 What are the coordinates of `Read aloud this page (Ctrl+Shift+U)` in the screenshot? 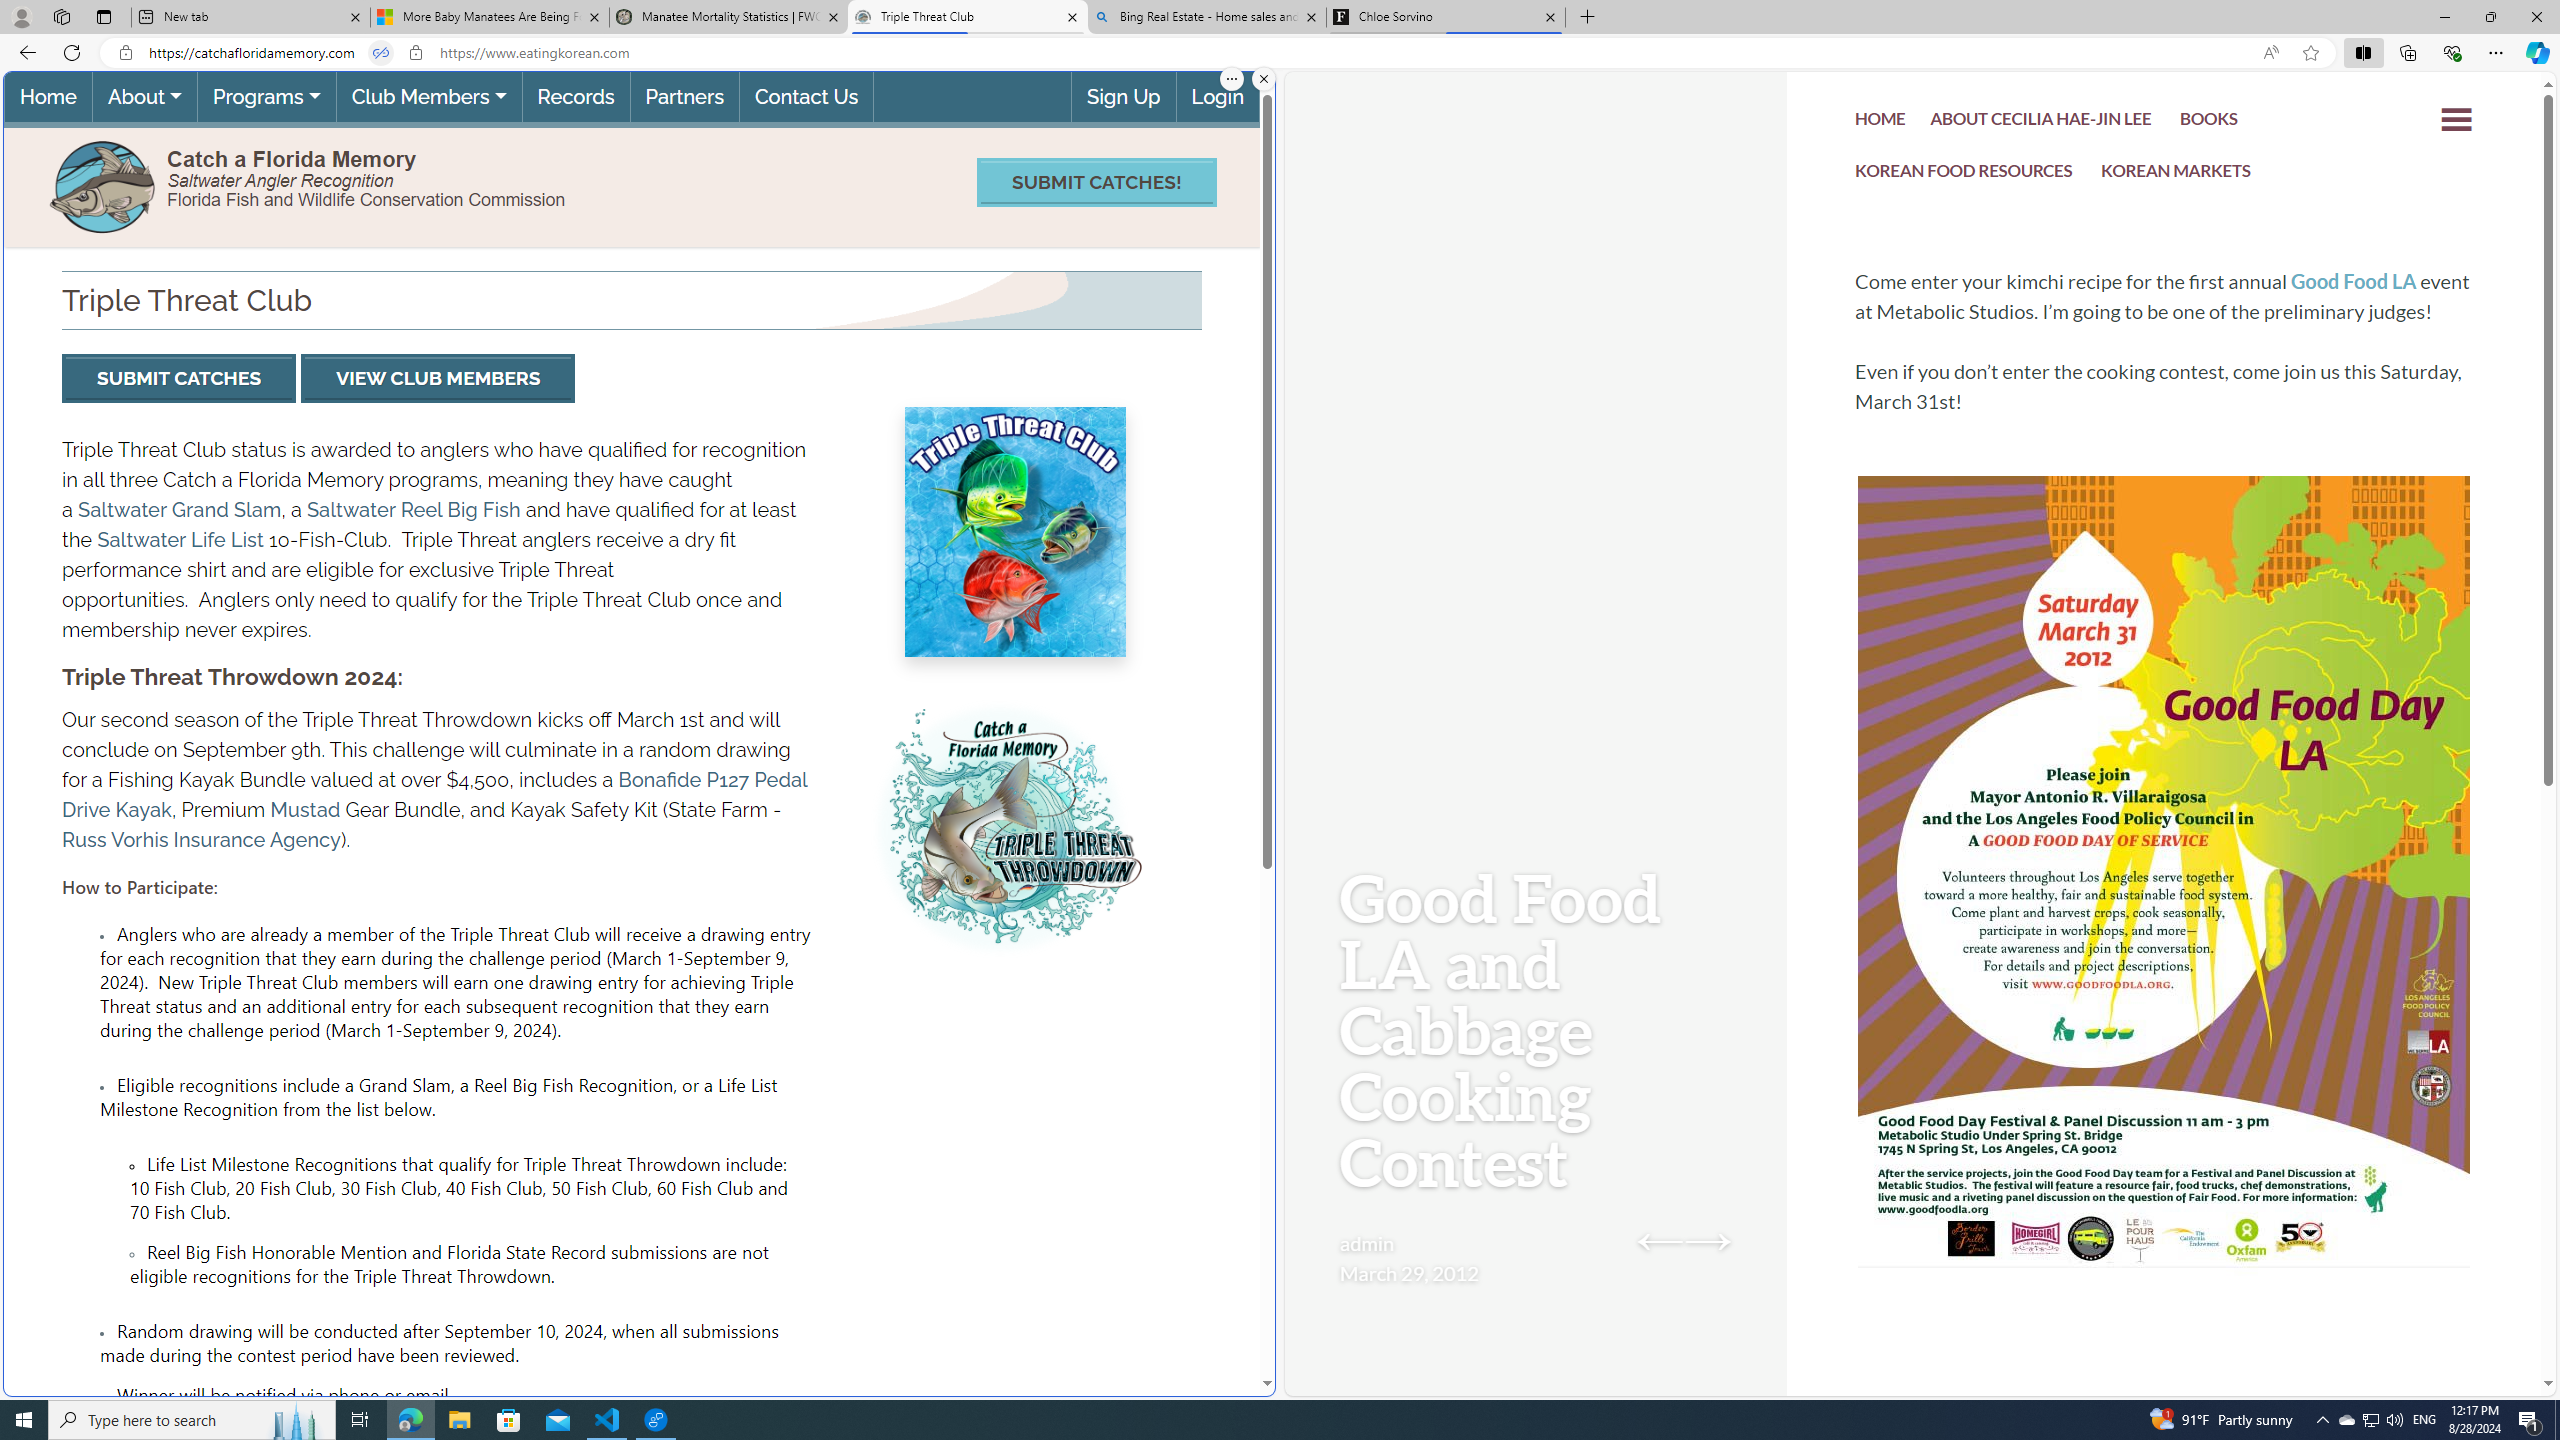 It's located at (2270, 53).